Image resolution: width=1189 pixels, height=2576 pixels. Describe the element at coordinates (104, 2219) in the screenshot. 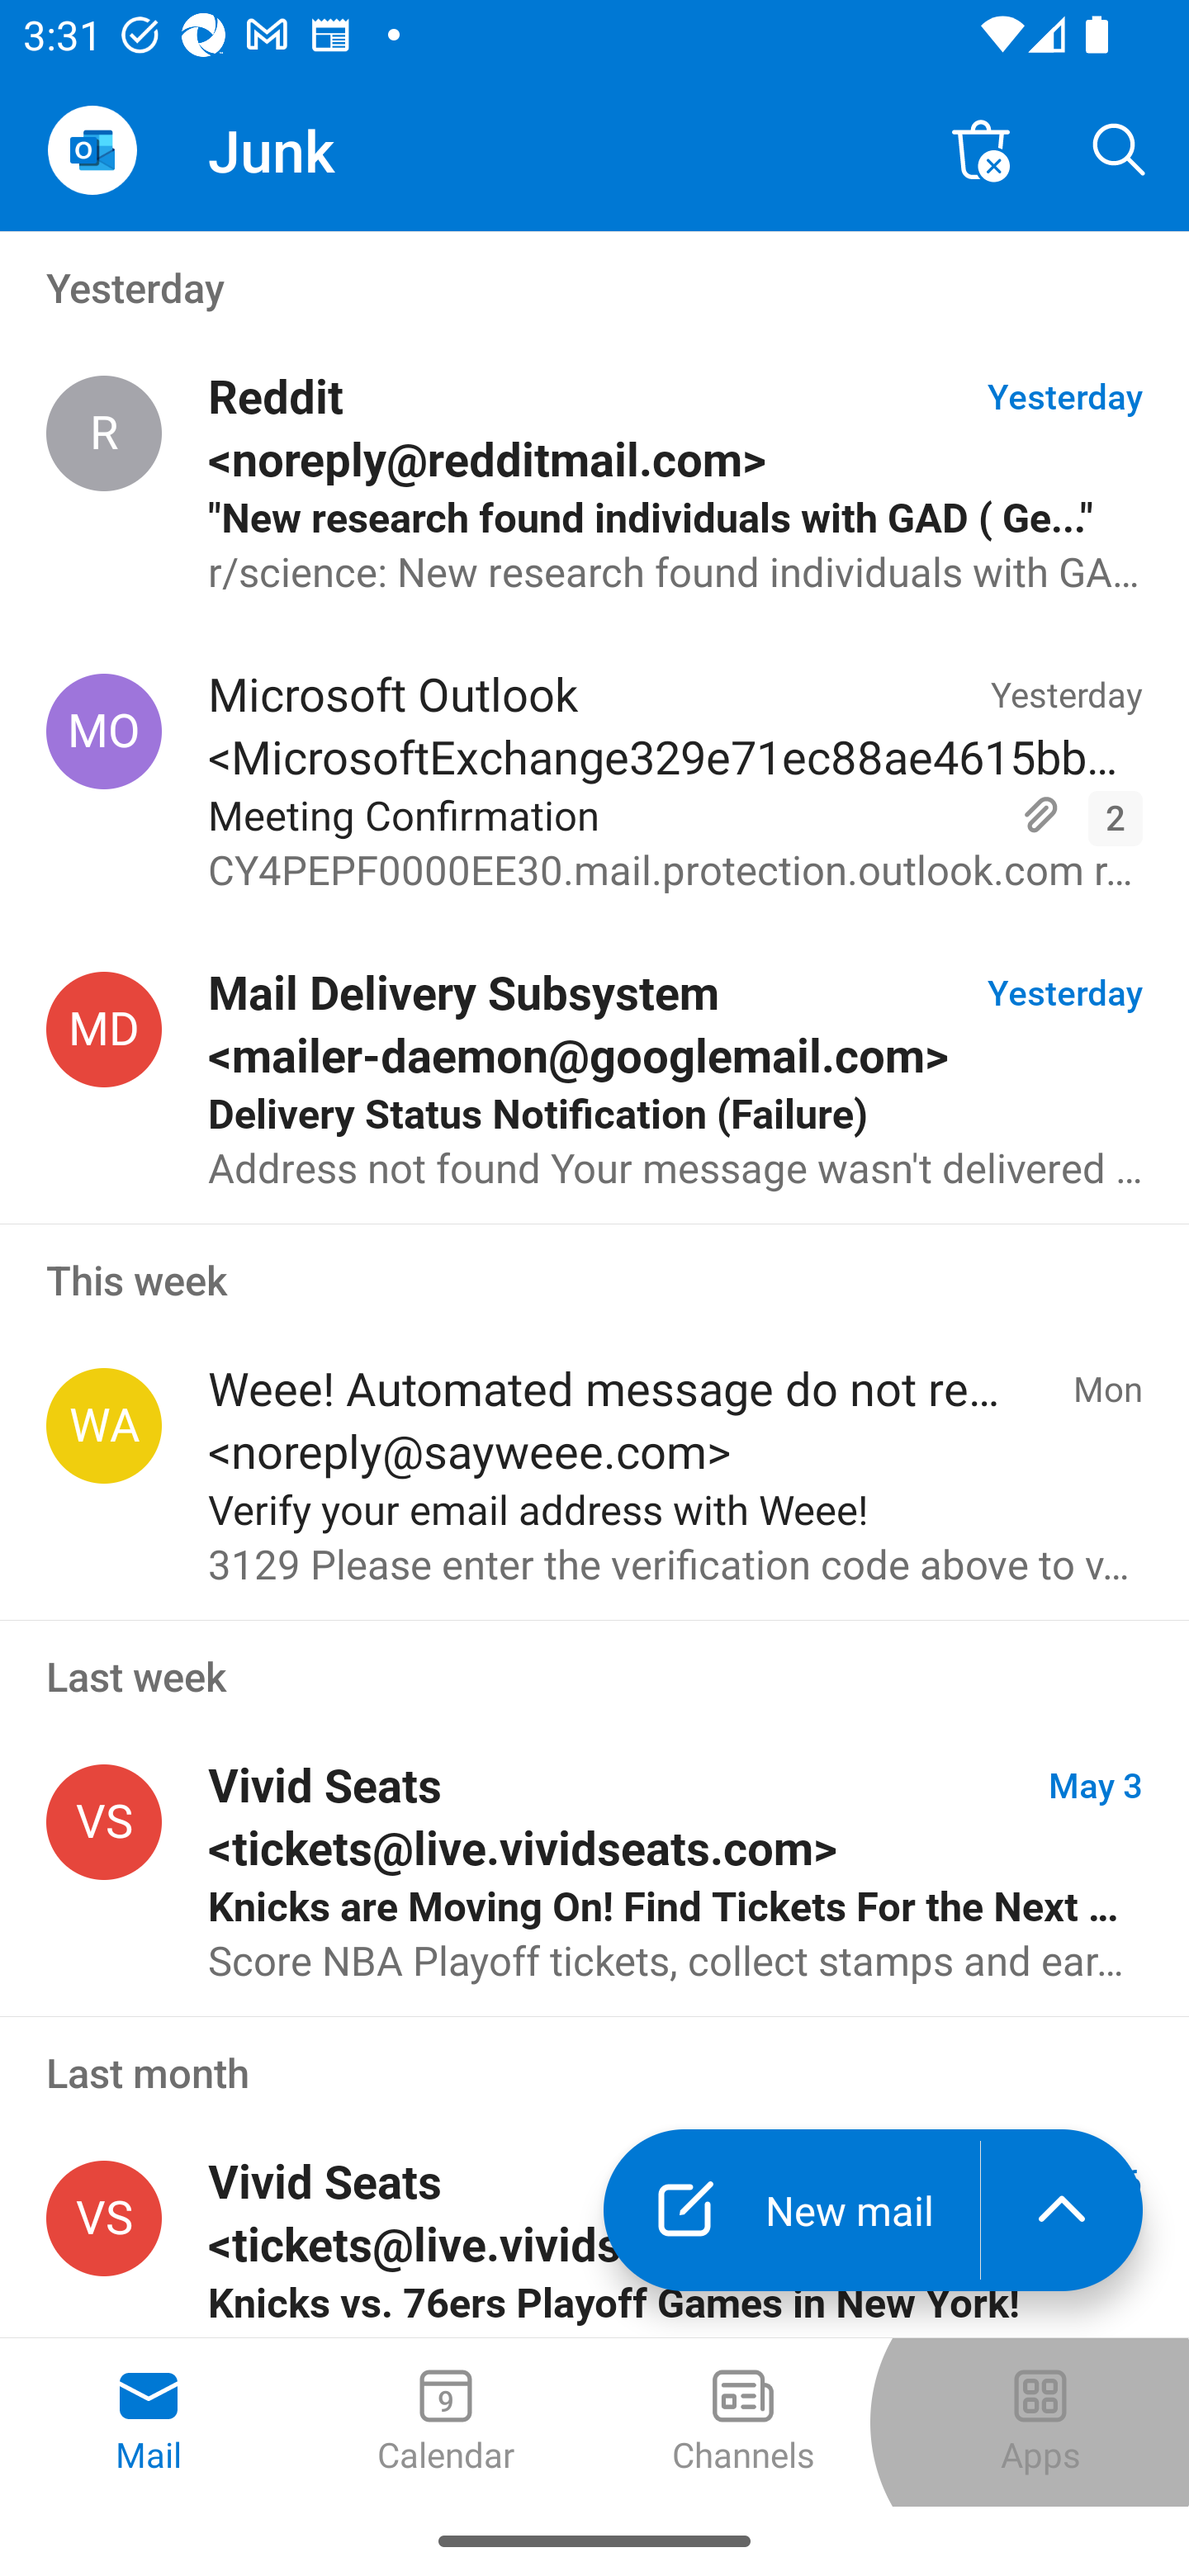

I see `Vivid Seats, tickets@live.vividseats.com` at that location.